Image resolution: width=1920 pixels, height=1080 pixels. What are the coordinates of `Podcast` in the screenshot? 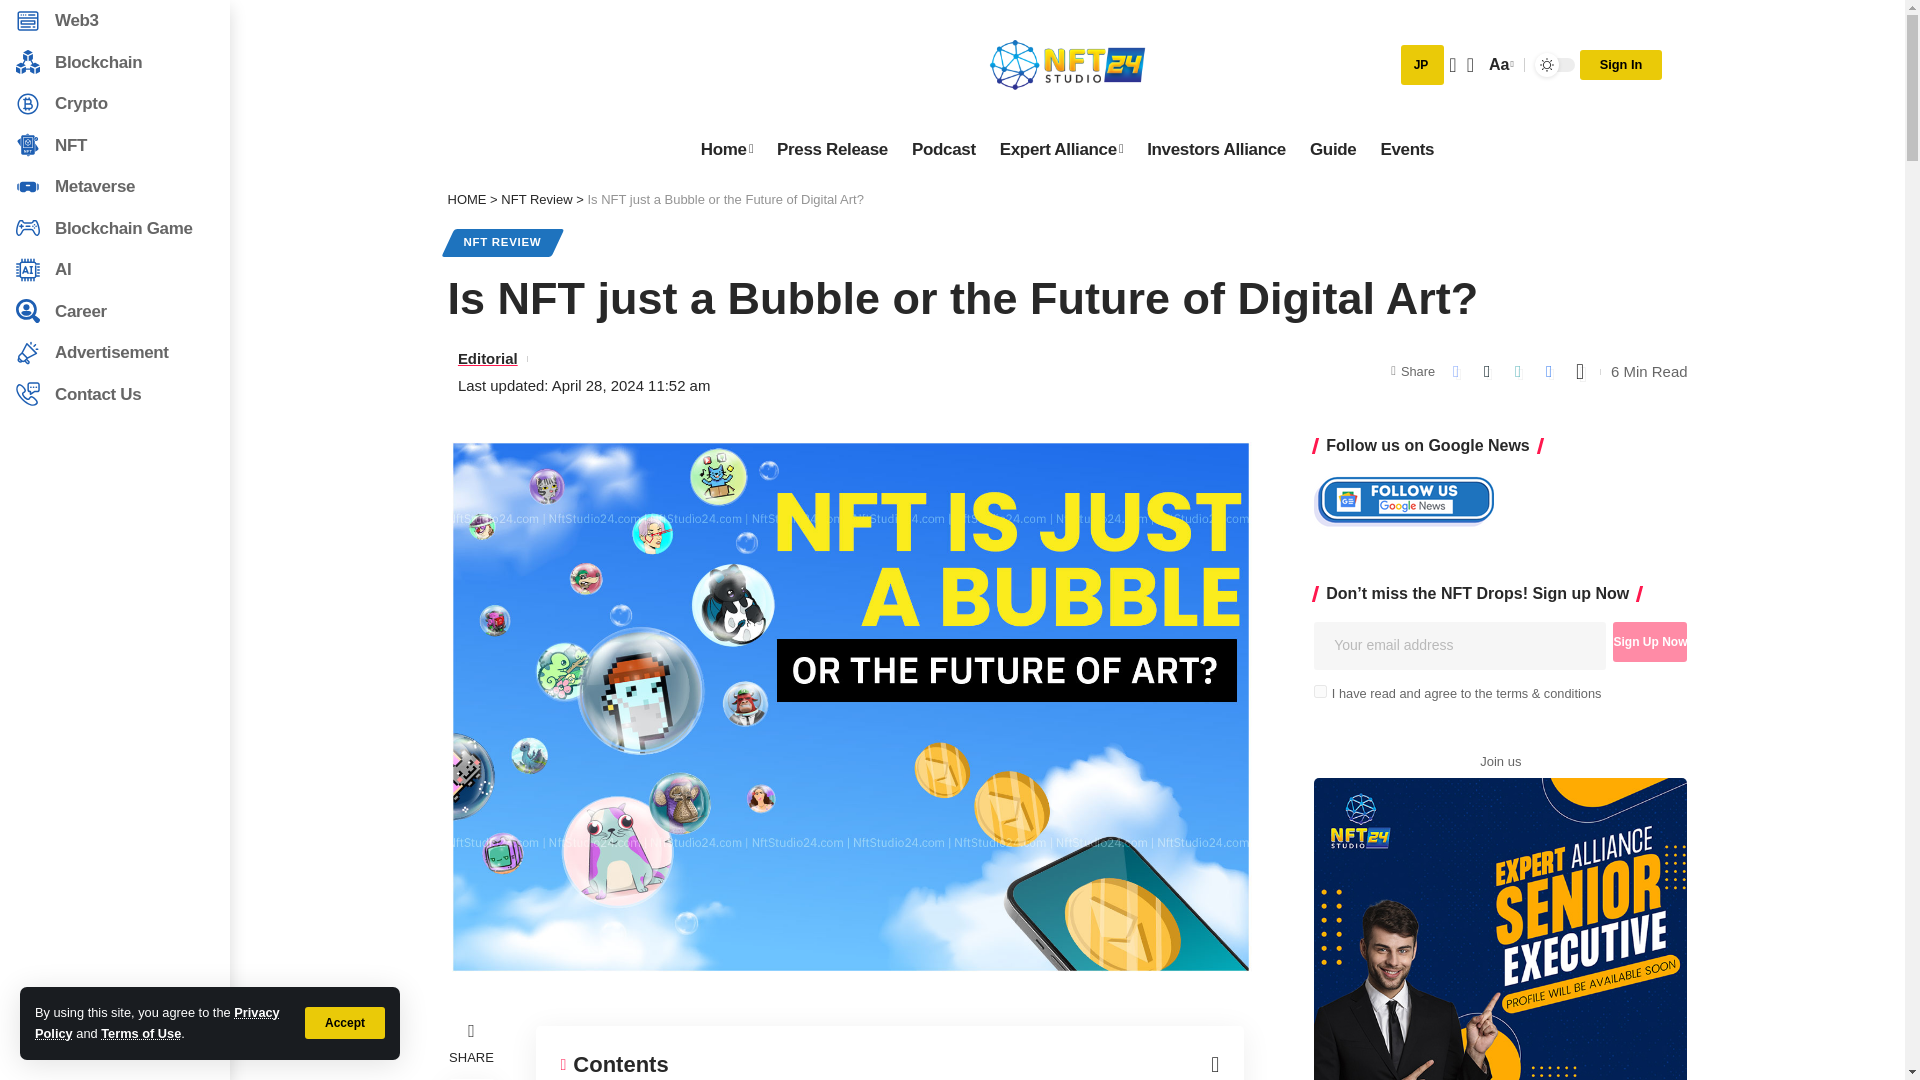 It's located at (944, 149).